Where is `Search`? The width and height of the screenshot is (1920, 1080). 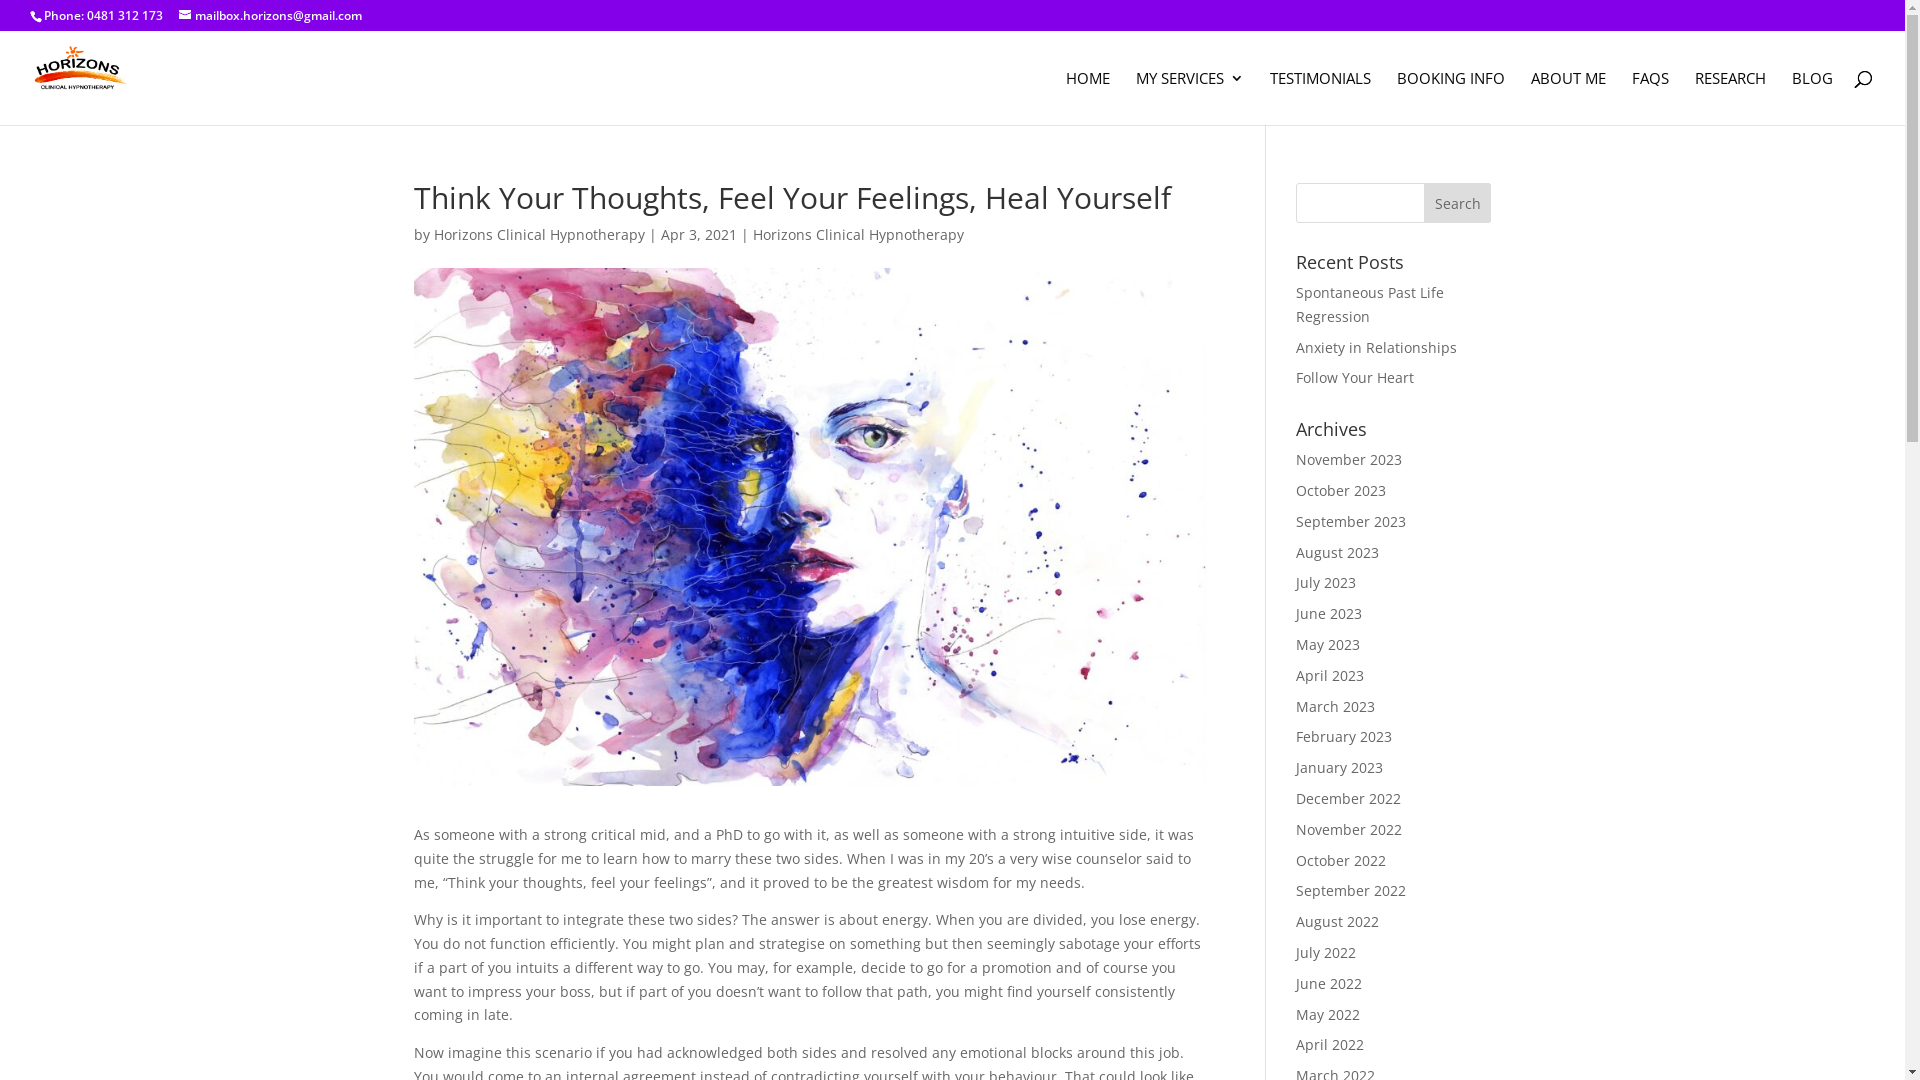 Search is located at coordinates (1458, 203).